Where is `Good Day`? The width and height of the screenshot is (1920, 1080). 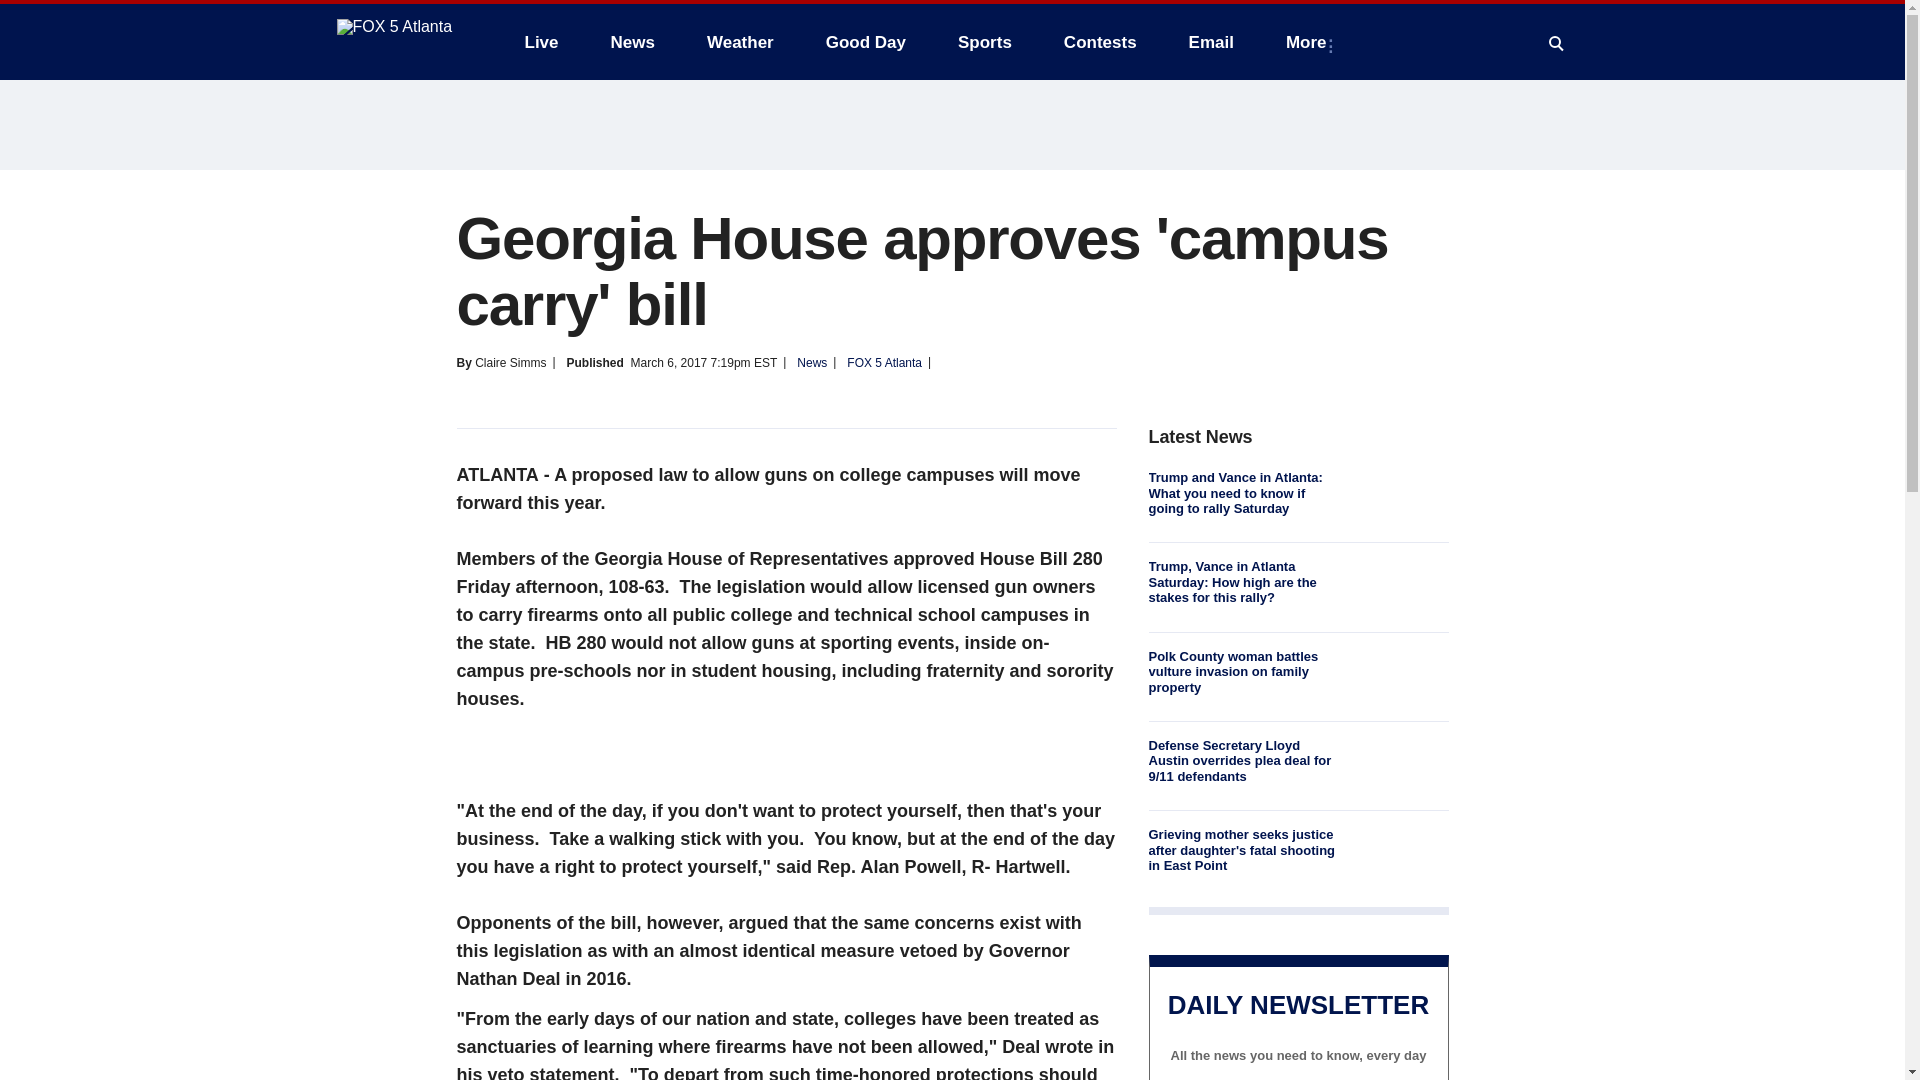
Good Day is located at coordinates (866, 42).